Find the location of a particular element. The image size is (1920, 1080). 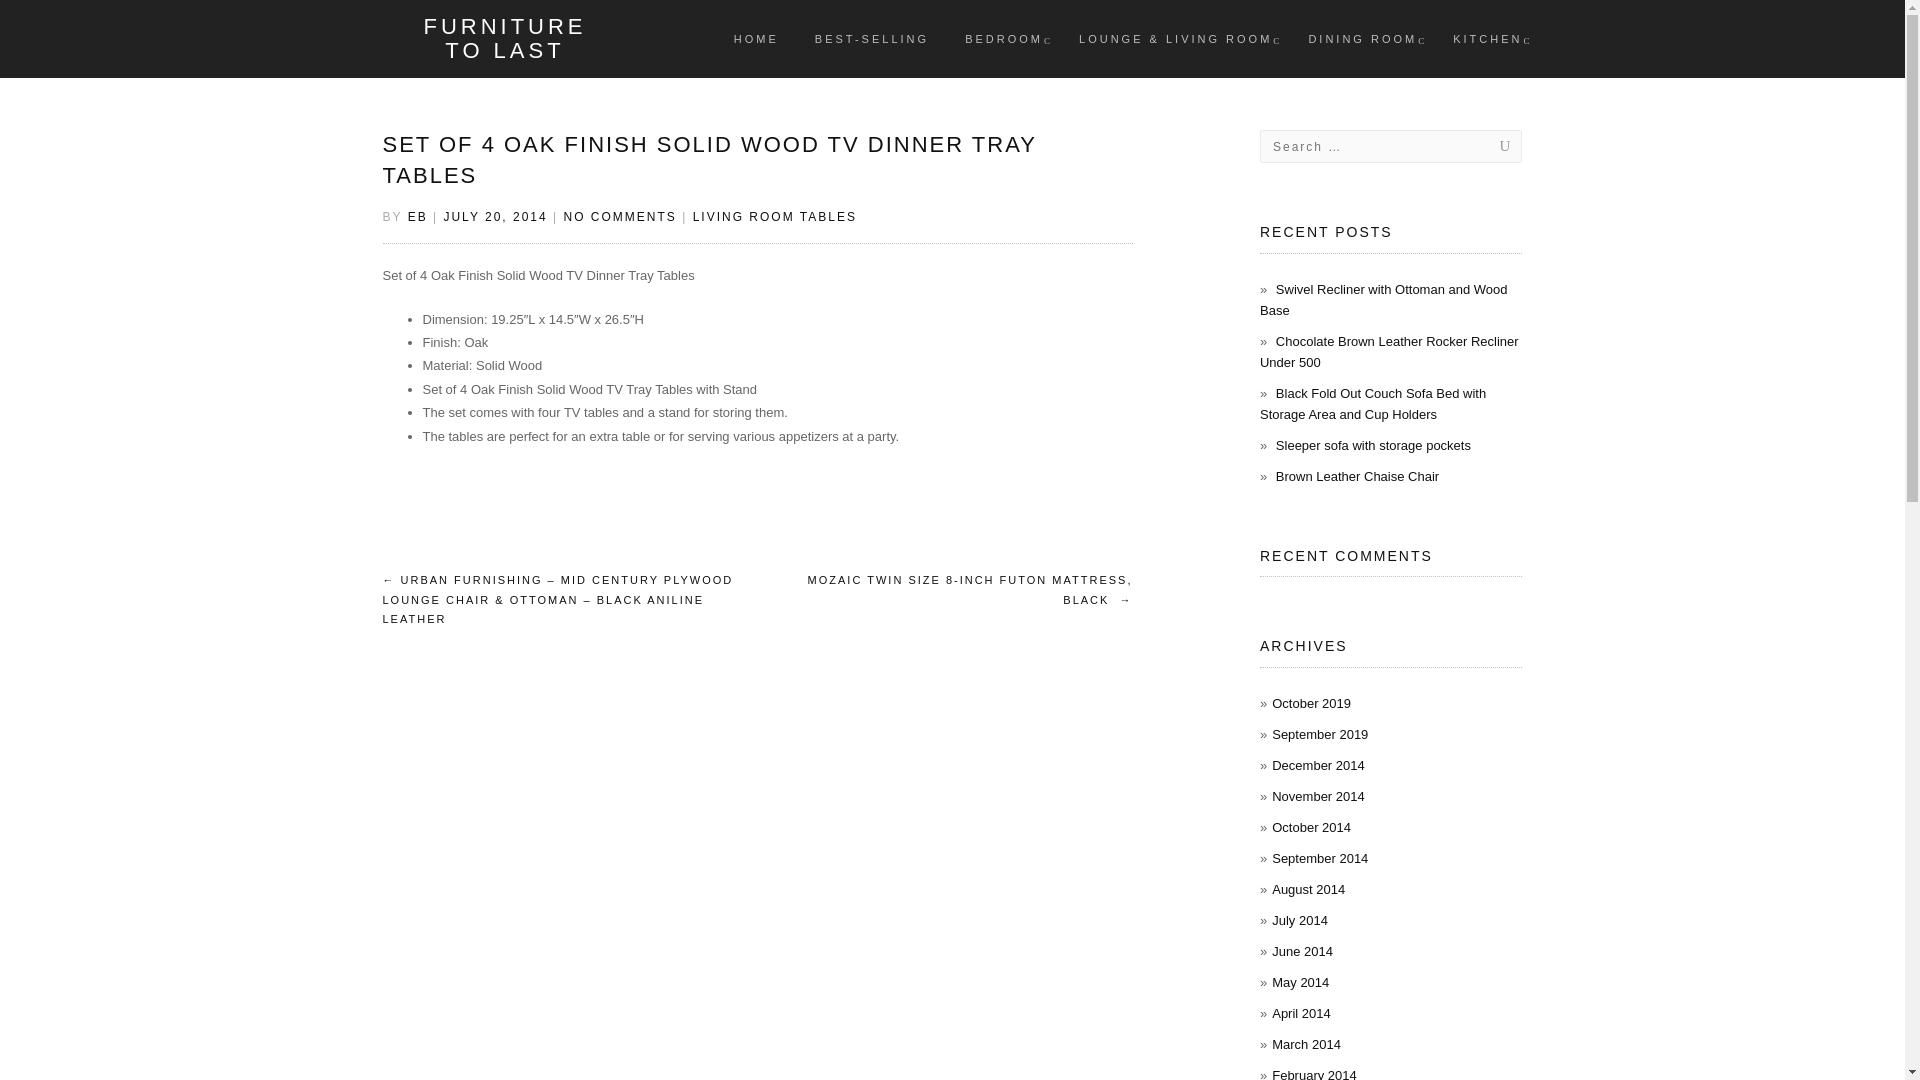

KITCHEN is located at coordinates (1488, 38).